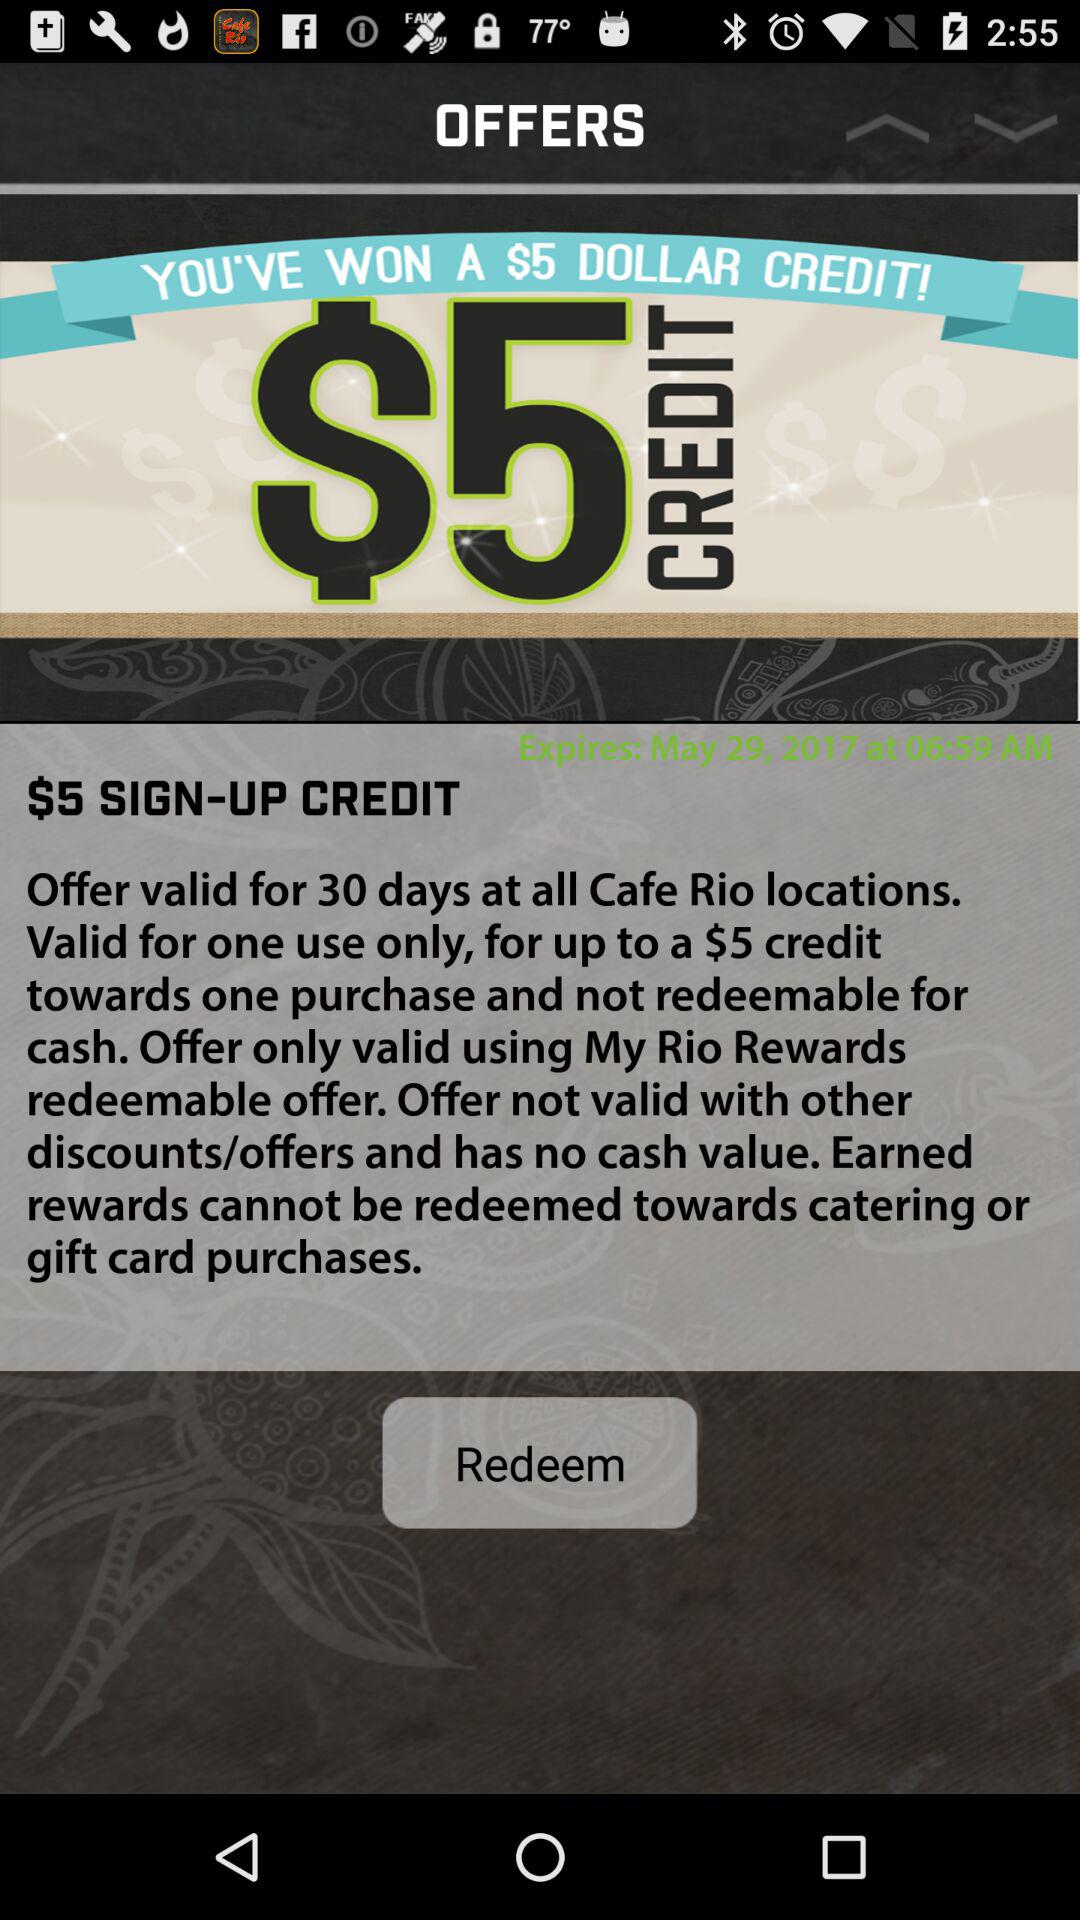  Describe the element at coordinates (1016, 128) in the screenshot. I see `go down` at that location.